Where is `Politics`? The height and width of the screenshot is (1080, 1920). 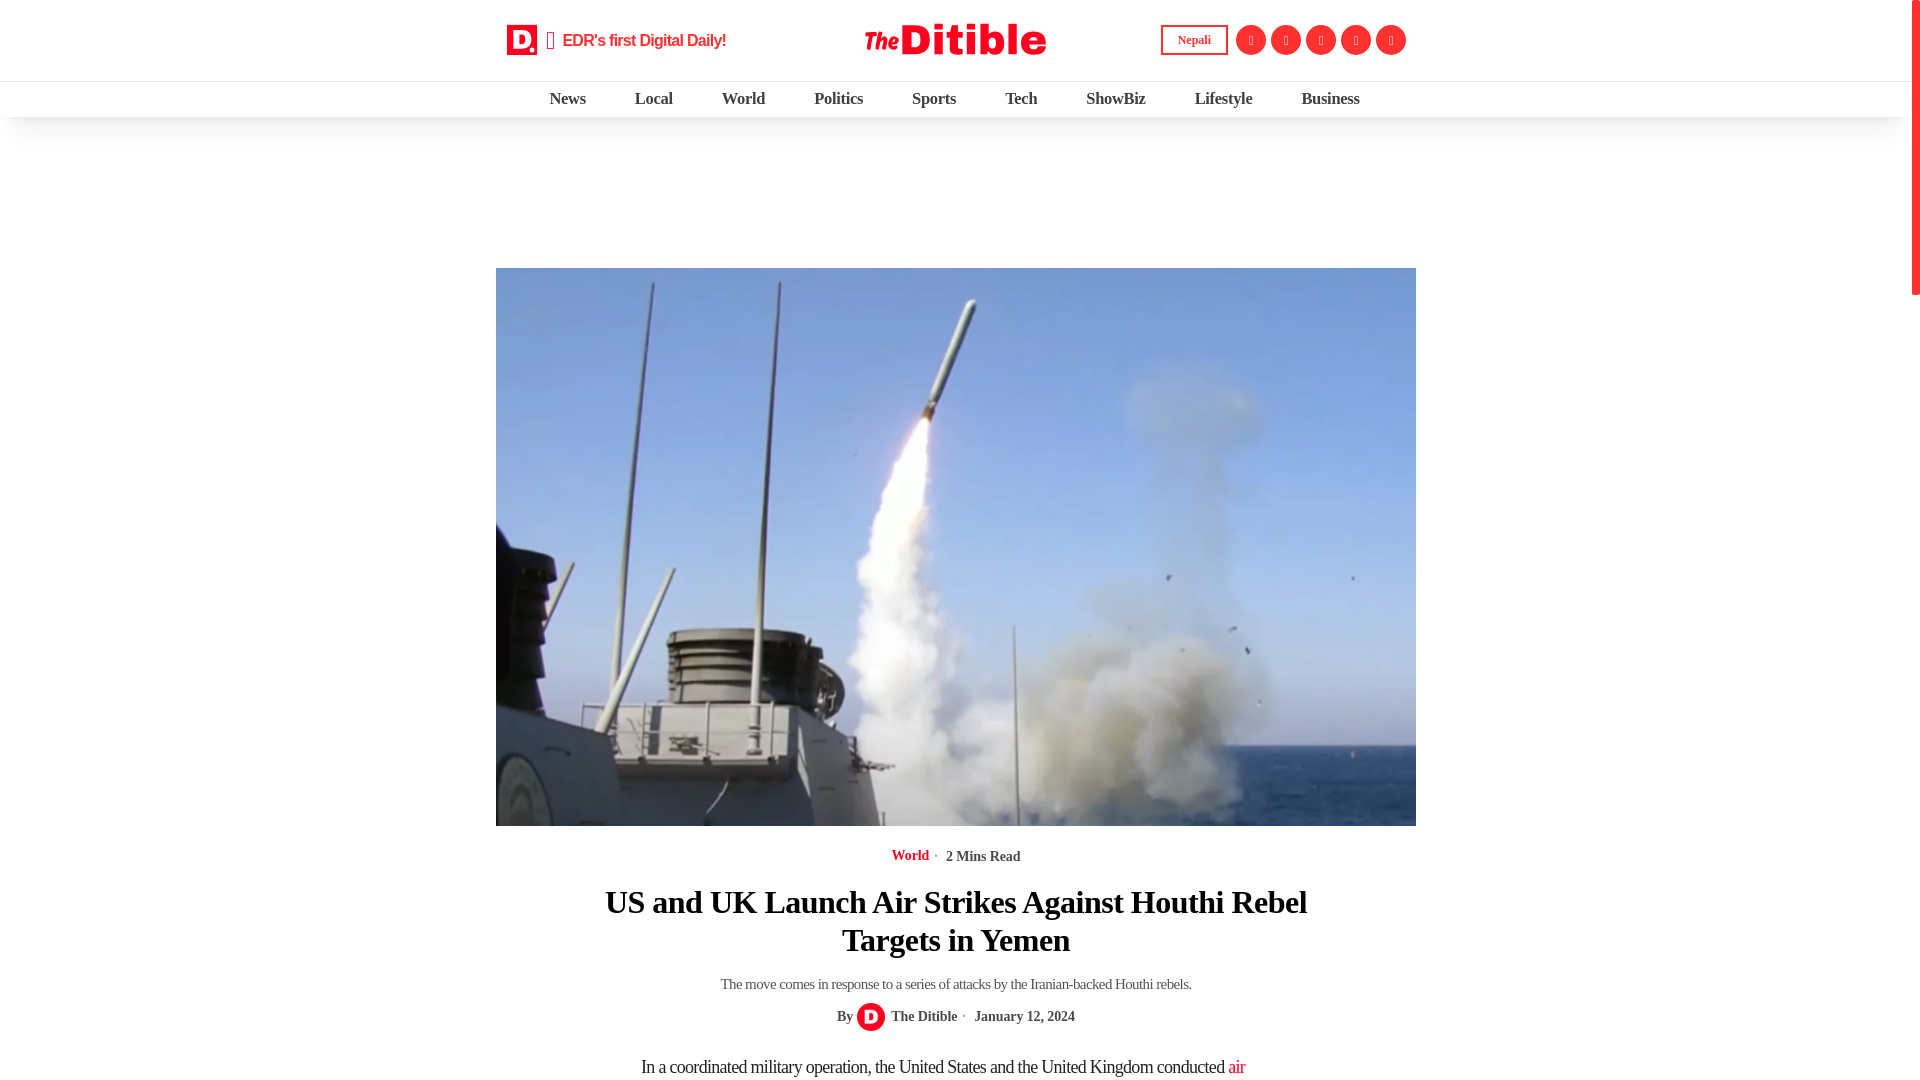 Politics is located at coordinates (840, 98).